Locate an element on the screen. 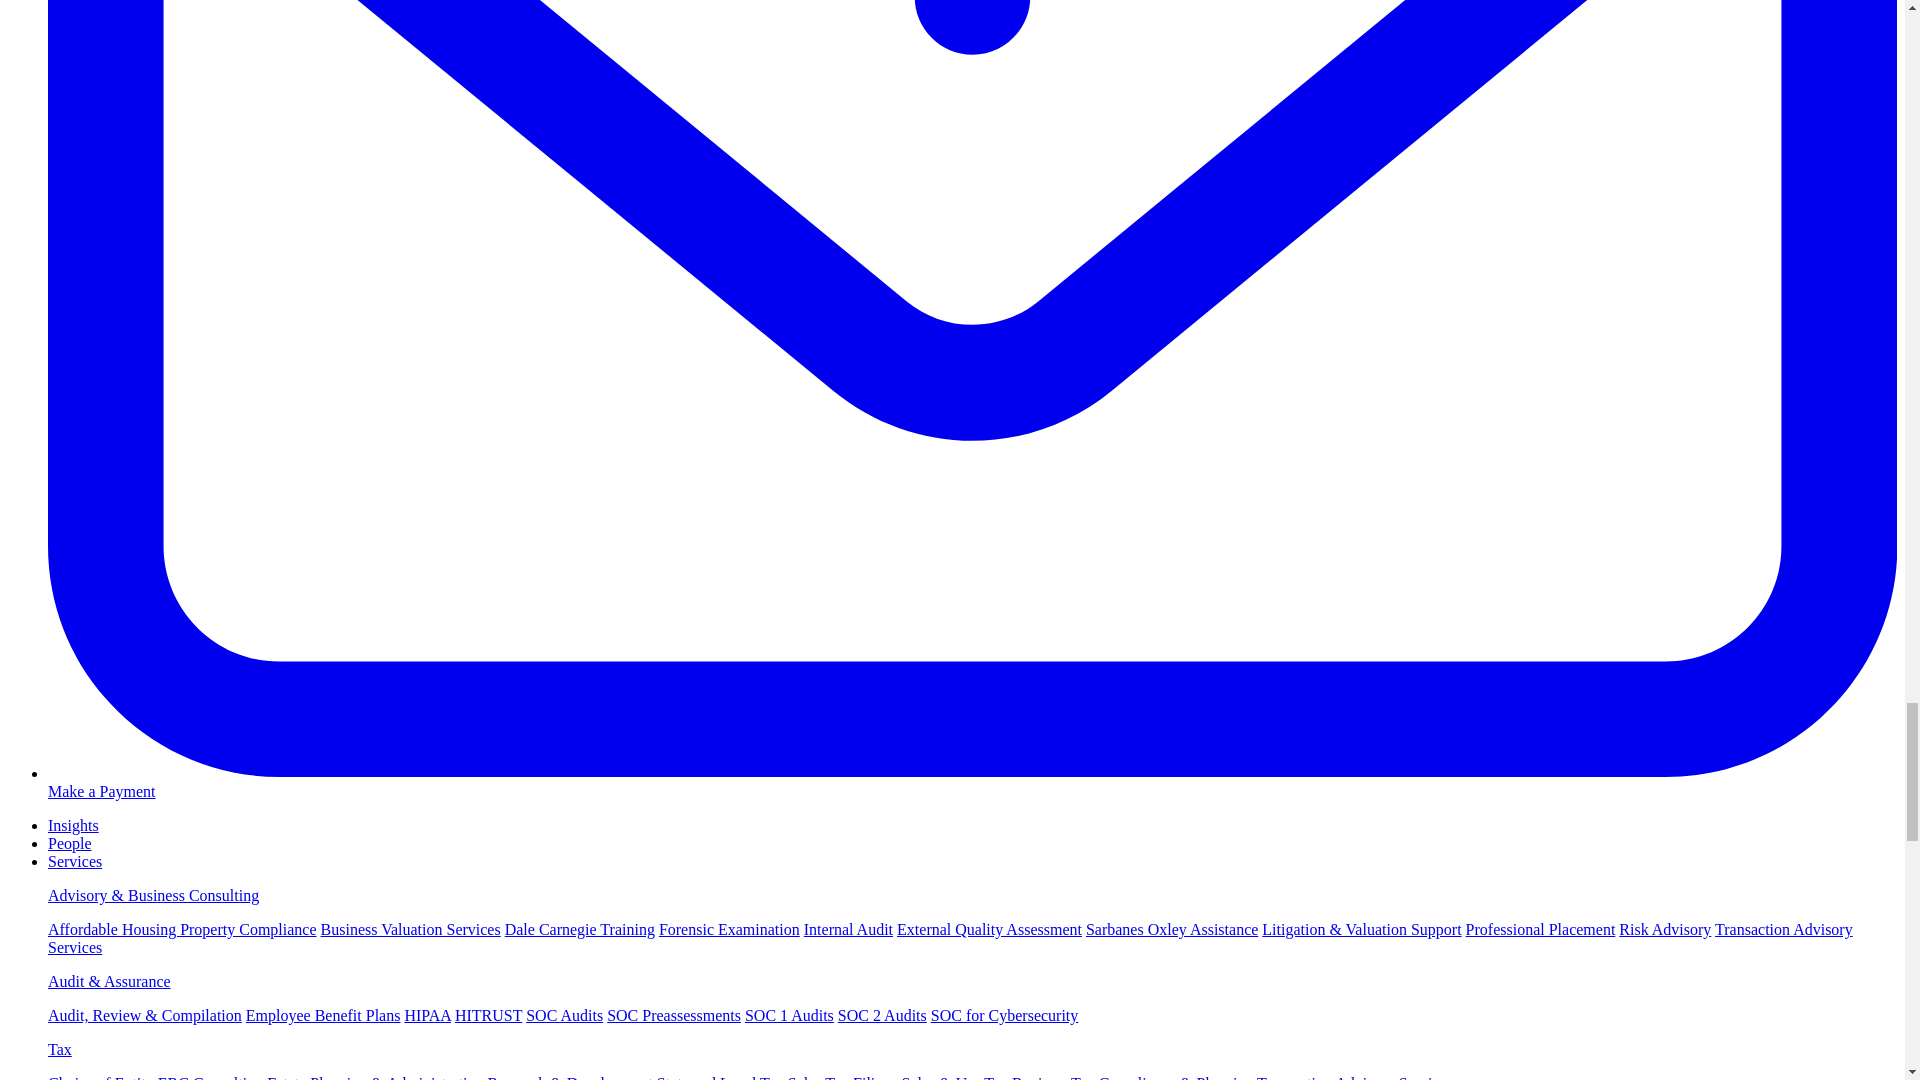  People is located at coordinates (70, 843).